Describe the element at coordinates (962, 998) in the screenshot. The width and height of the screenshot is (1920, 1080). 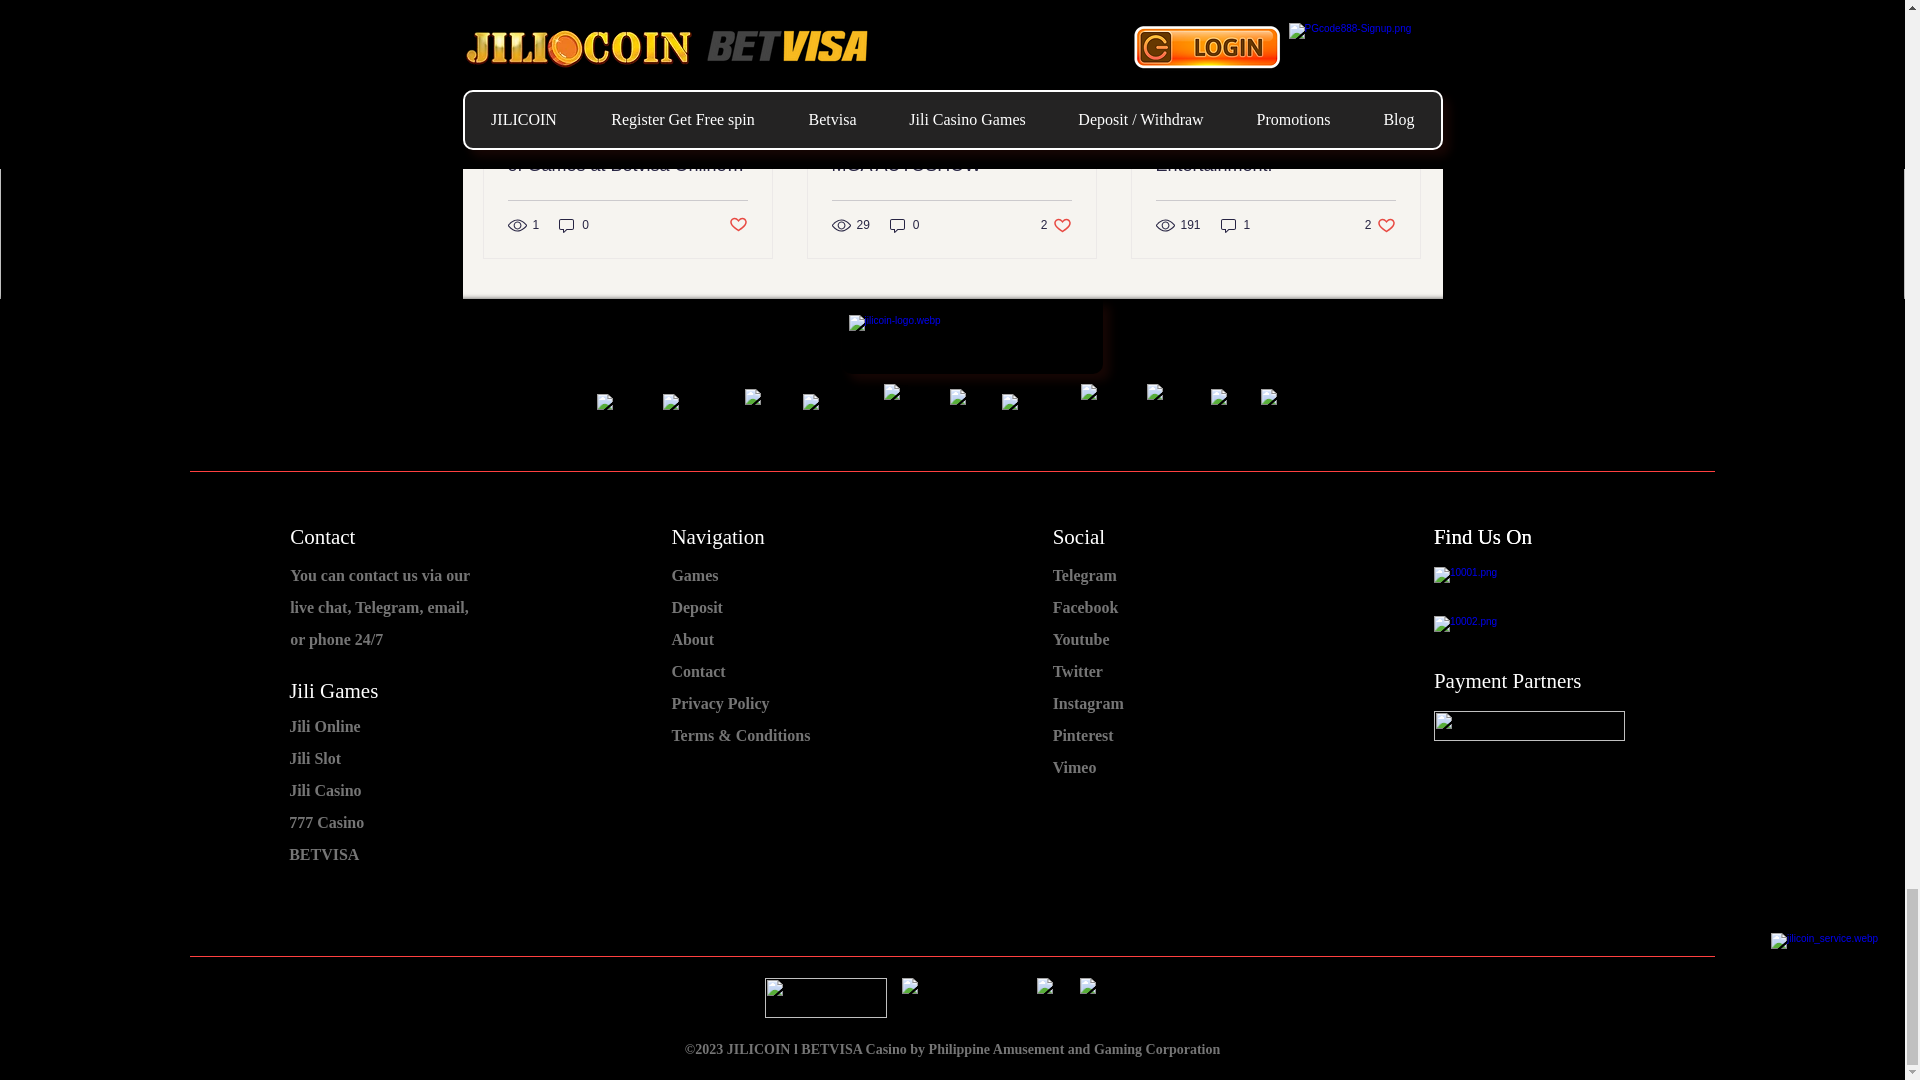
I see `PAGLAHOK NG BETVISA SA MGA AUTOSHOW` at that location.